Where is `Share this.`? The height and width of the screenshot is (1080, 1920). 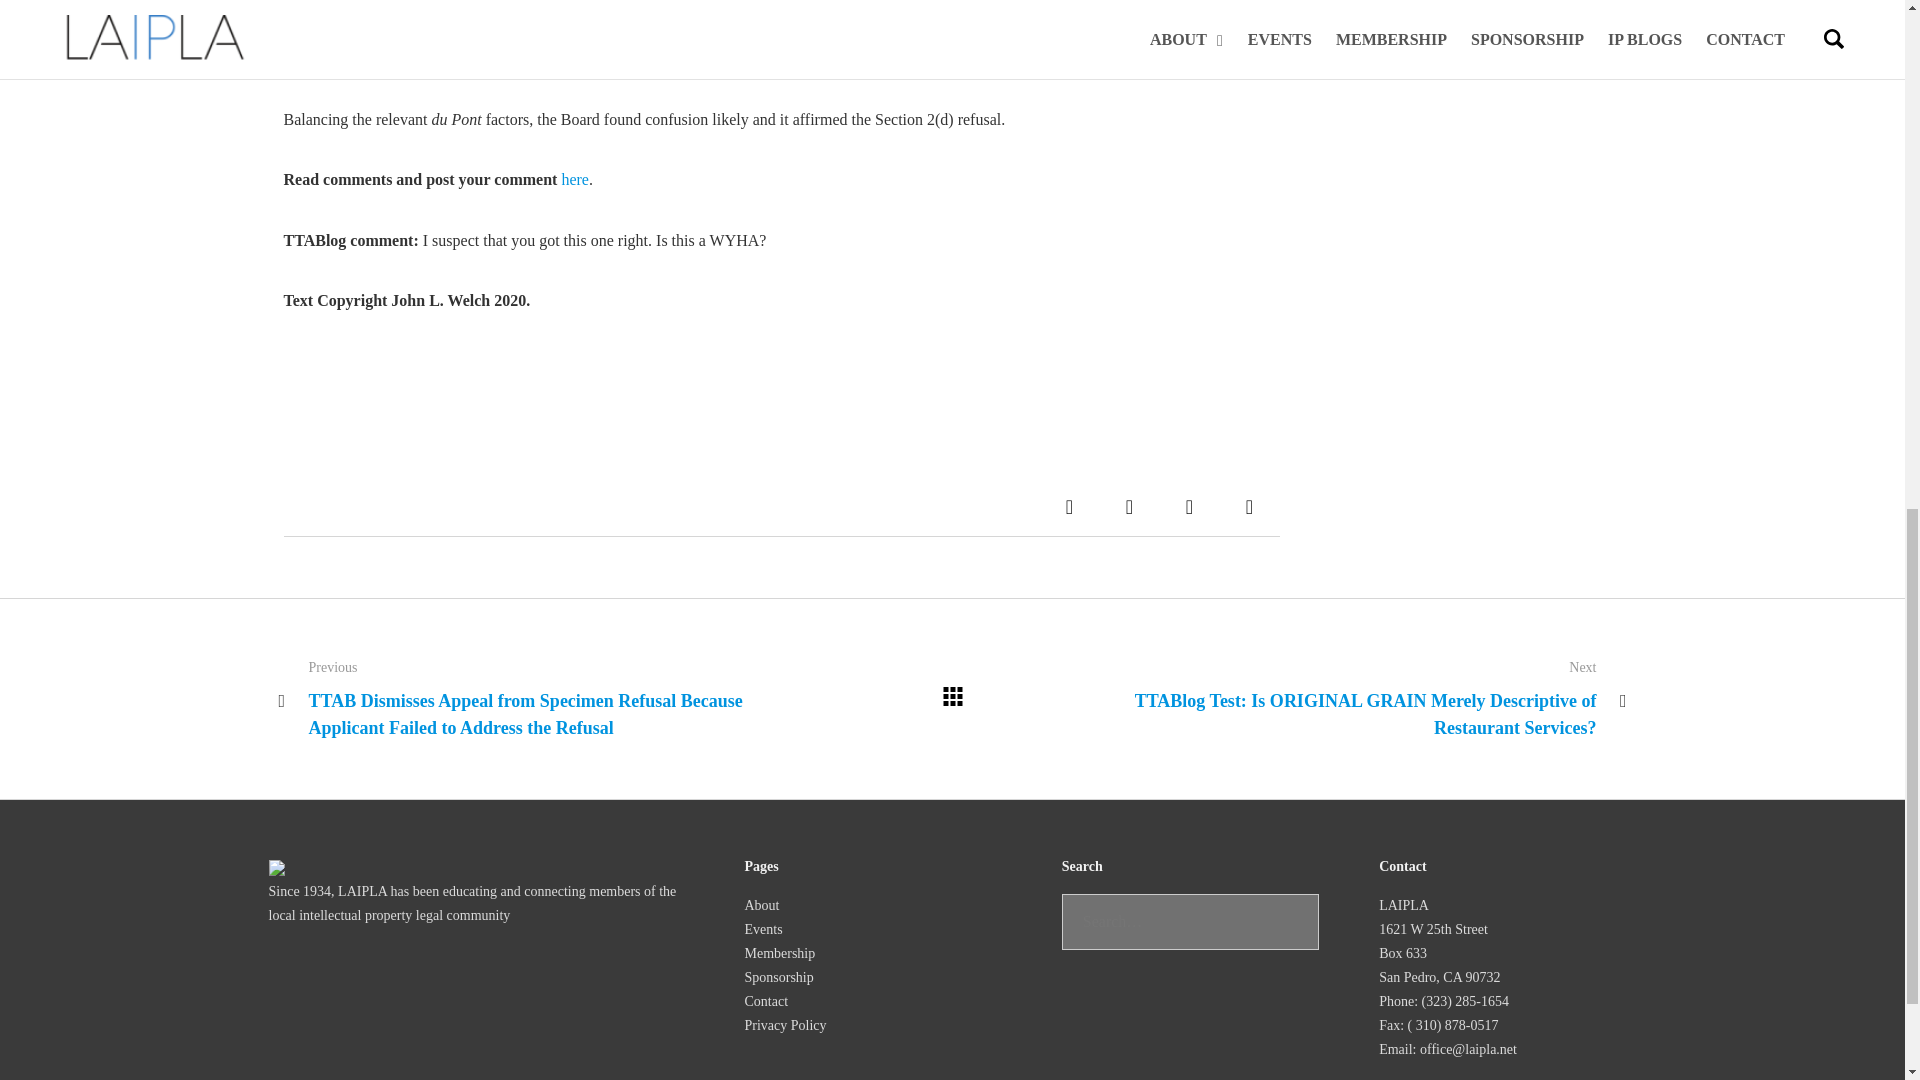 Share this. is located at coordinates (1070, 506).